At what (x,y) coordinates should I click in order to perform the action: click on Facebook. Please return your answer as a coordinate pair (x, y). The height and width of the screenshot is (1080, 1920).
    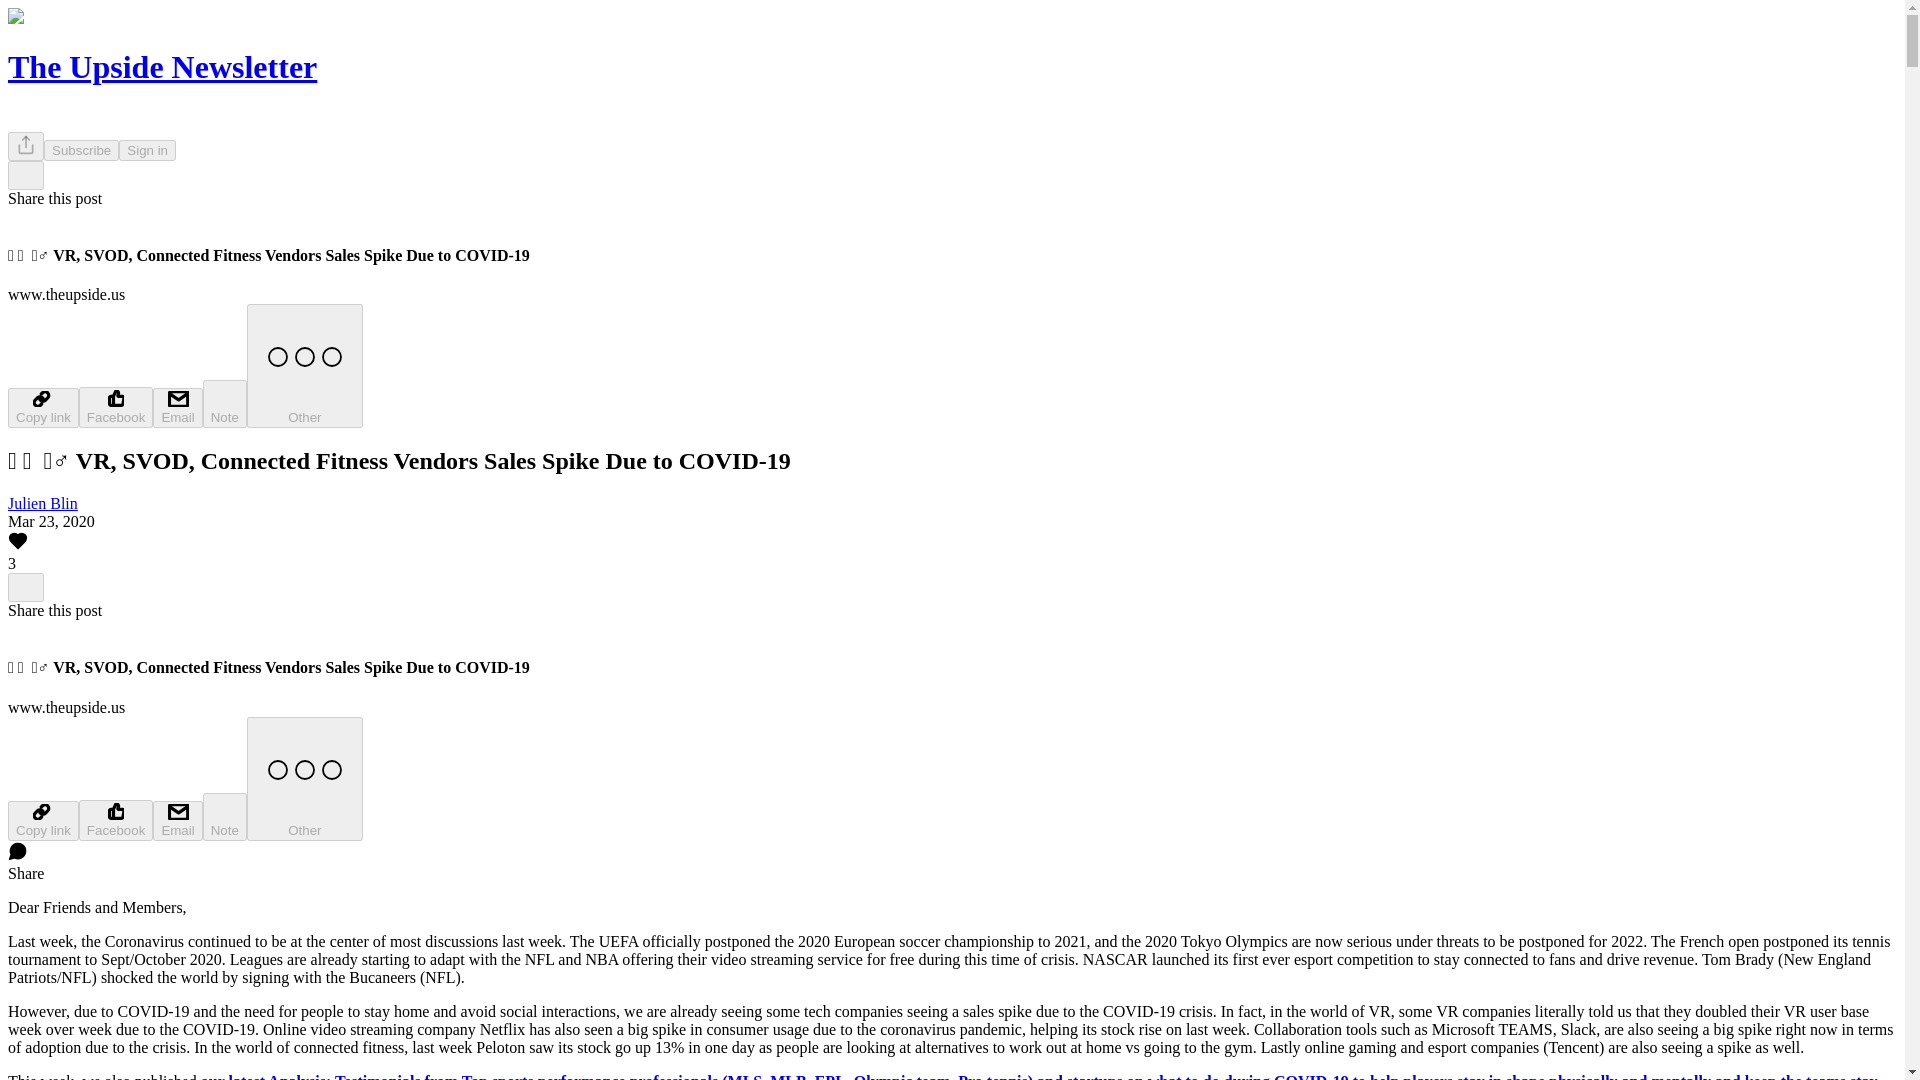
    Looking at the image, I should click on (116, 406).